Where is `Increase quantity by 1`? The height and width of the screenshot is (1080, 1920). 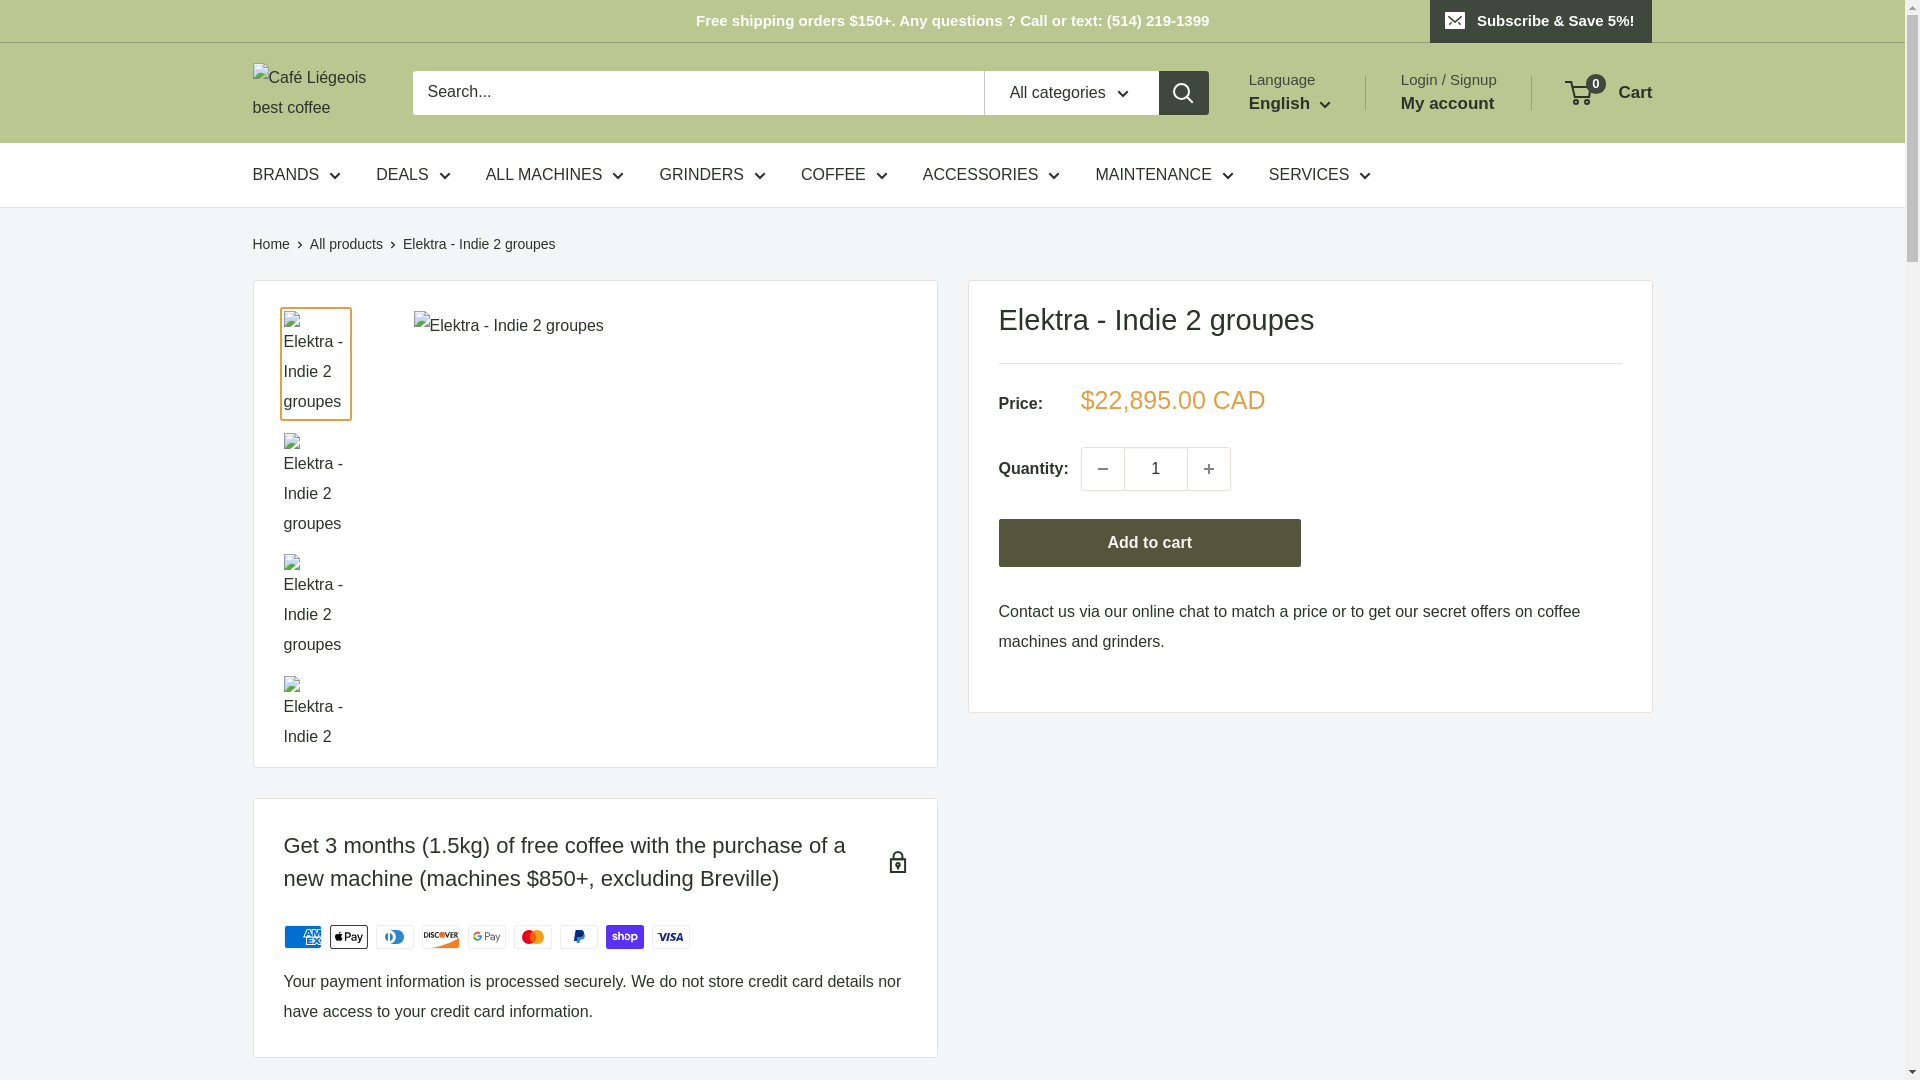 Increase quantity by 1 is located at coordinates (1209, 469).